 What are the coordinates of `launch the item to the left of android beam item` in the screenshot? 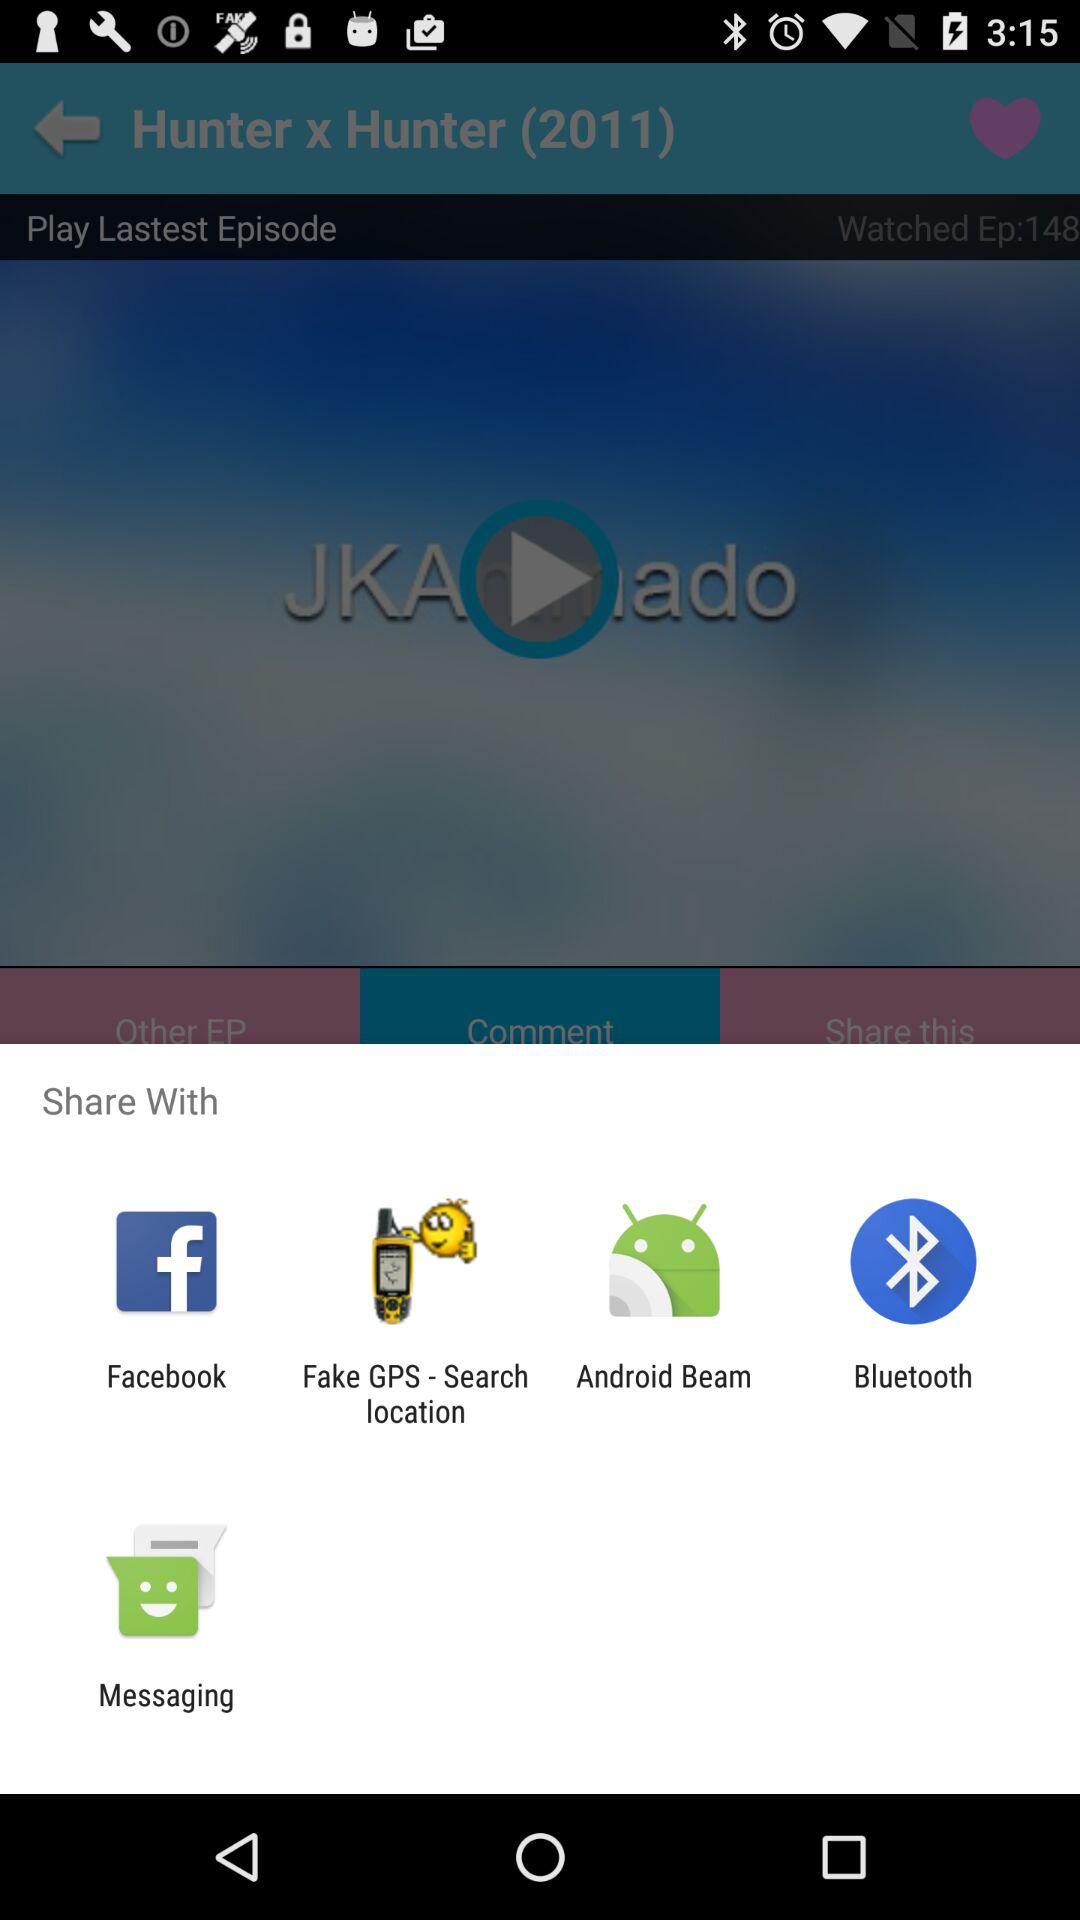 It's located at (415, 1393).